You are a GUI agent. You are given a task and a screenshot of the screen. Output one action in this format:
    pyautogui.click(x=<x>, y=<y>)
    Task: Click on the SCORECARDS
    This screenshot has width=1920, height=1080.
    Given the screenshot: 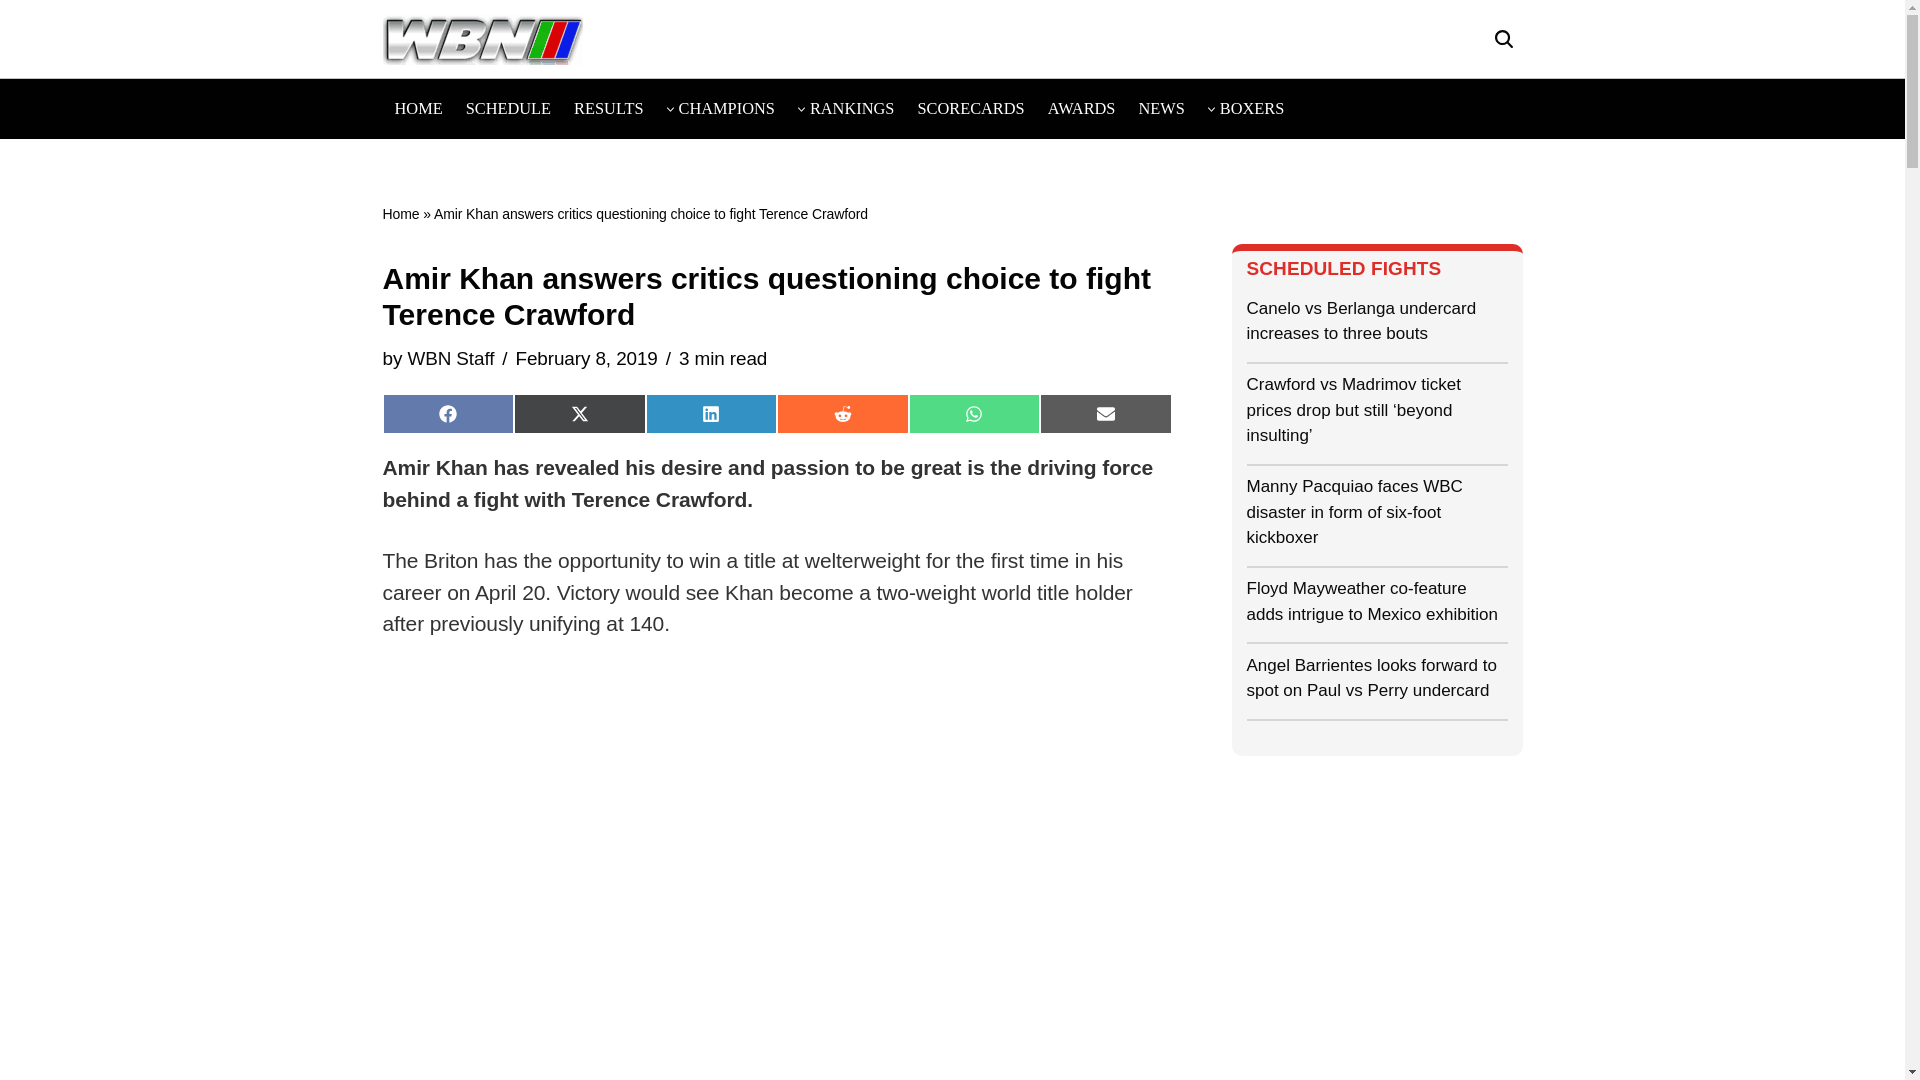 What is the action you would take?
    pyautogui.click(x=970, y=108)
    